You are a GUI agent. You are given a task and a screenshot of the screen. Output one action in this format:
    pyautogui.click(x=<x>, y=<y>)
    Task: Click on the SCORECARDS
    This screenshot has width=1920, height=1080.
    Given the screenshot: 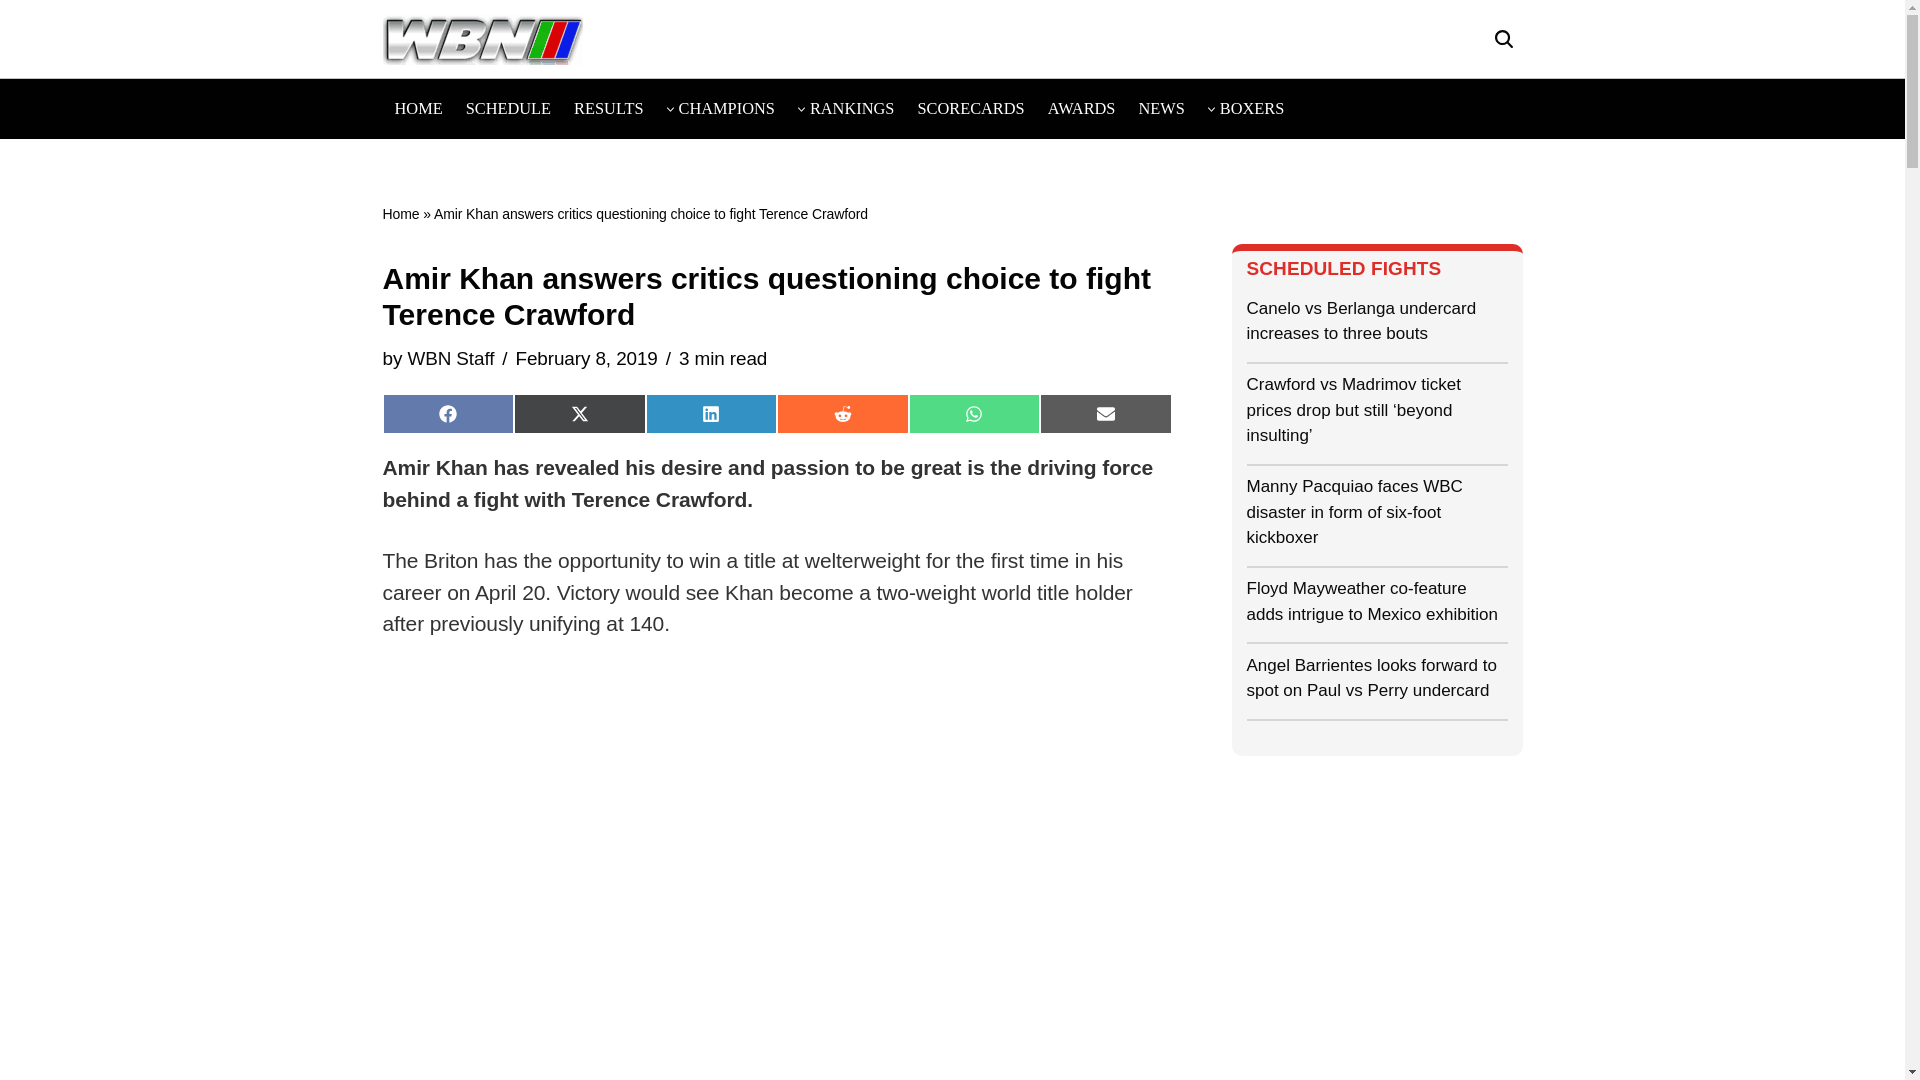 What is the action you would take?
    pyautogui.click(x=970, y=108)
    